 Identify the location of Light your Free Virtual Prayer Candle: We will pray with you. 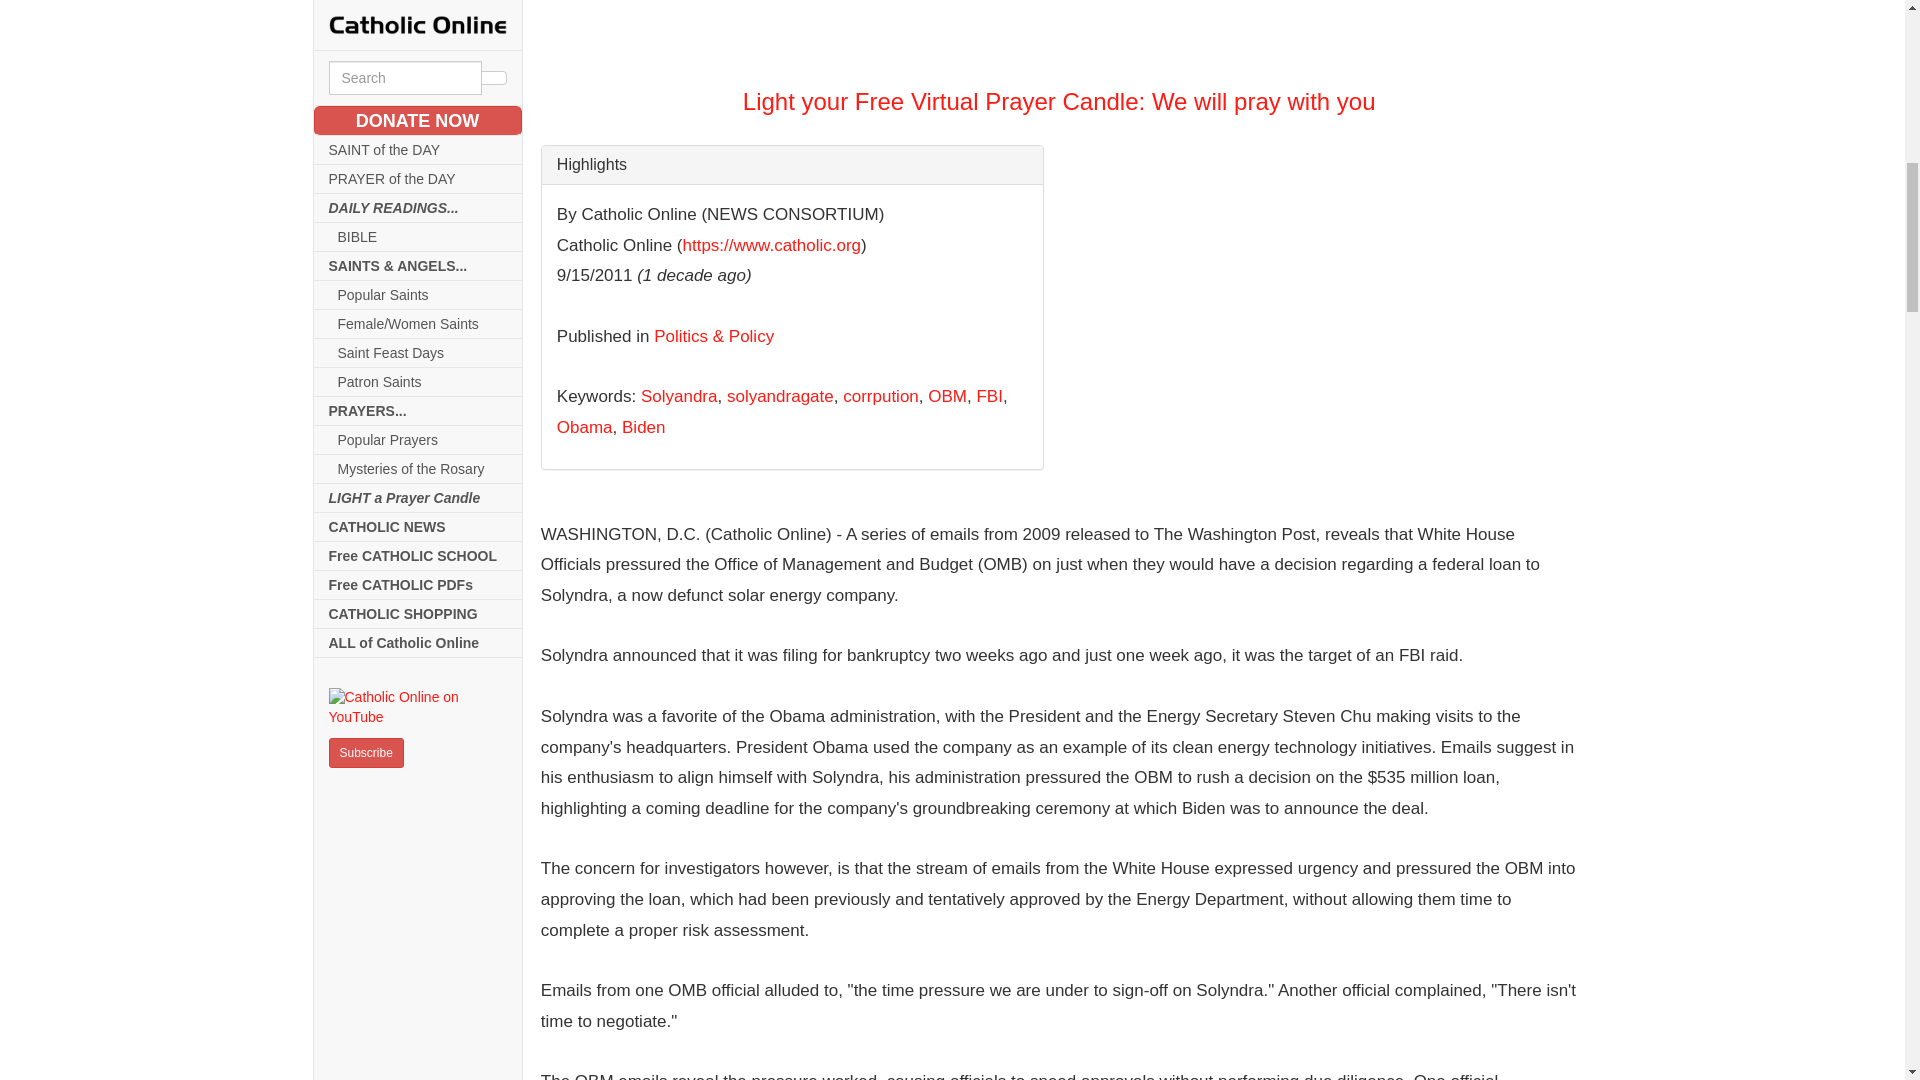
(1059, 57).